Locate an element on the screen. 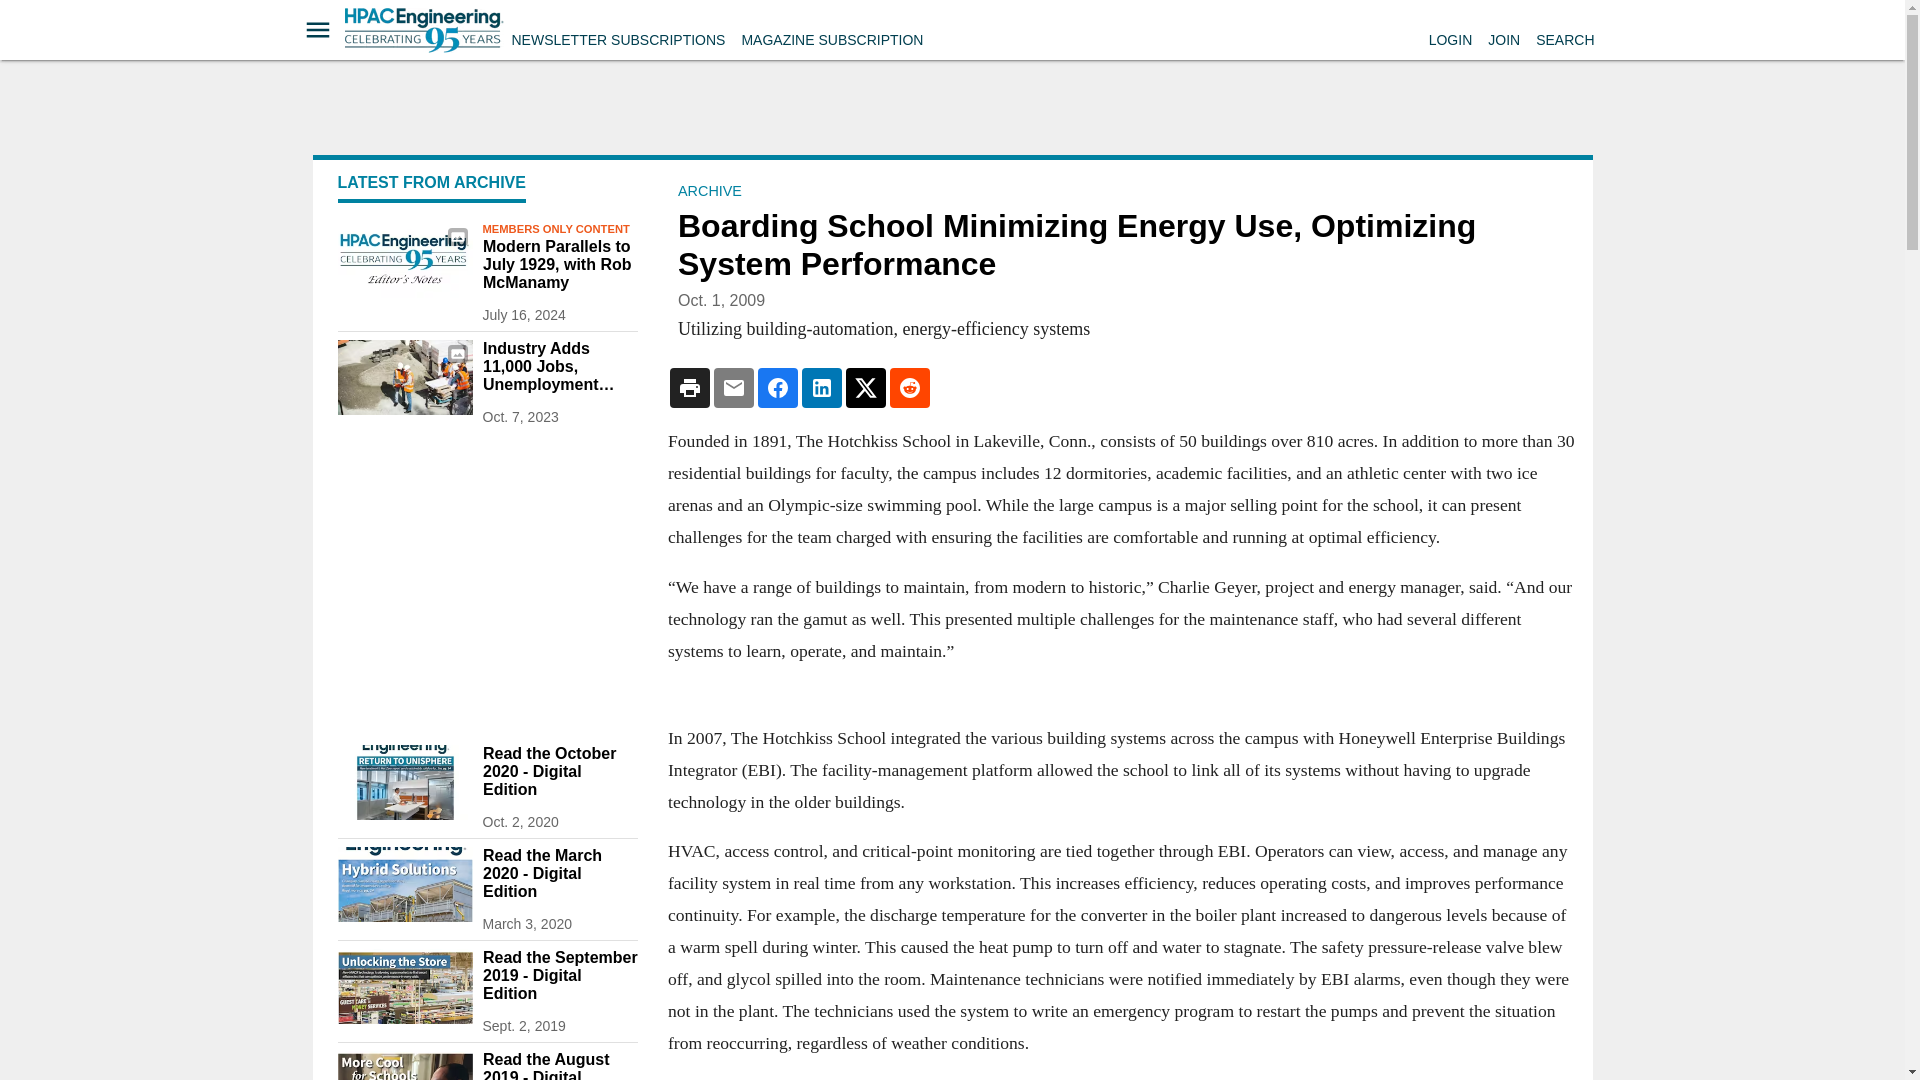 This screenshot has width=1920, height=1080. Istockphoto 680915886 612x612 is located at coordinates (404, 377).